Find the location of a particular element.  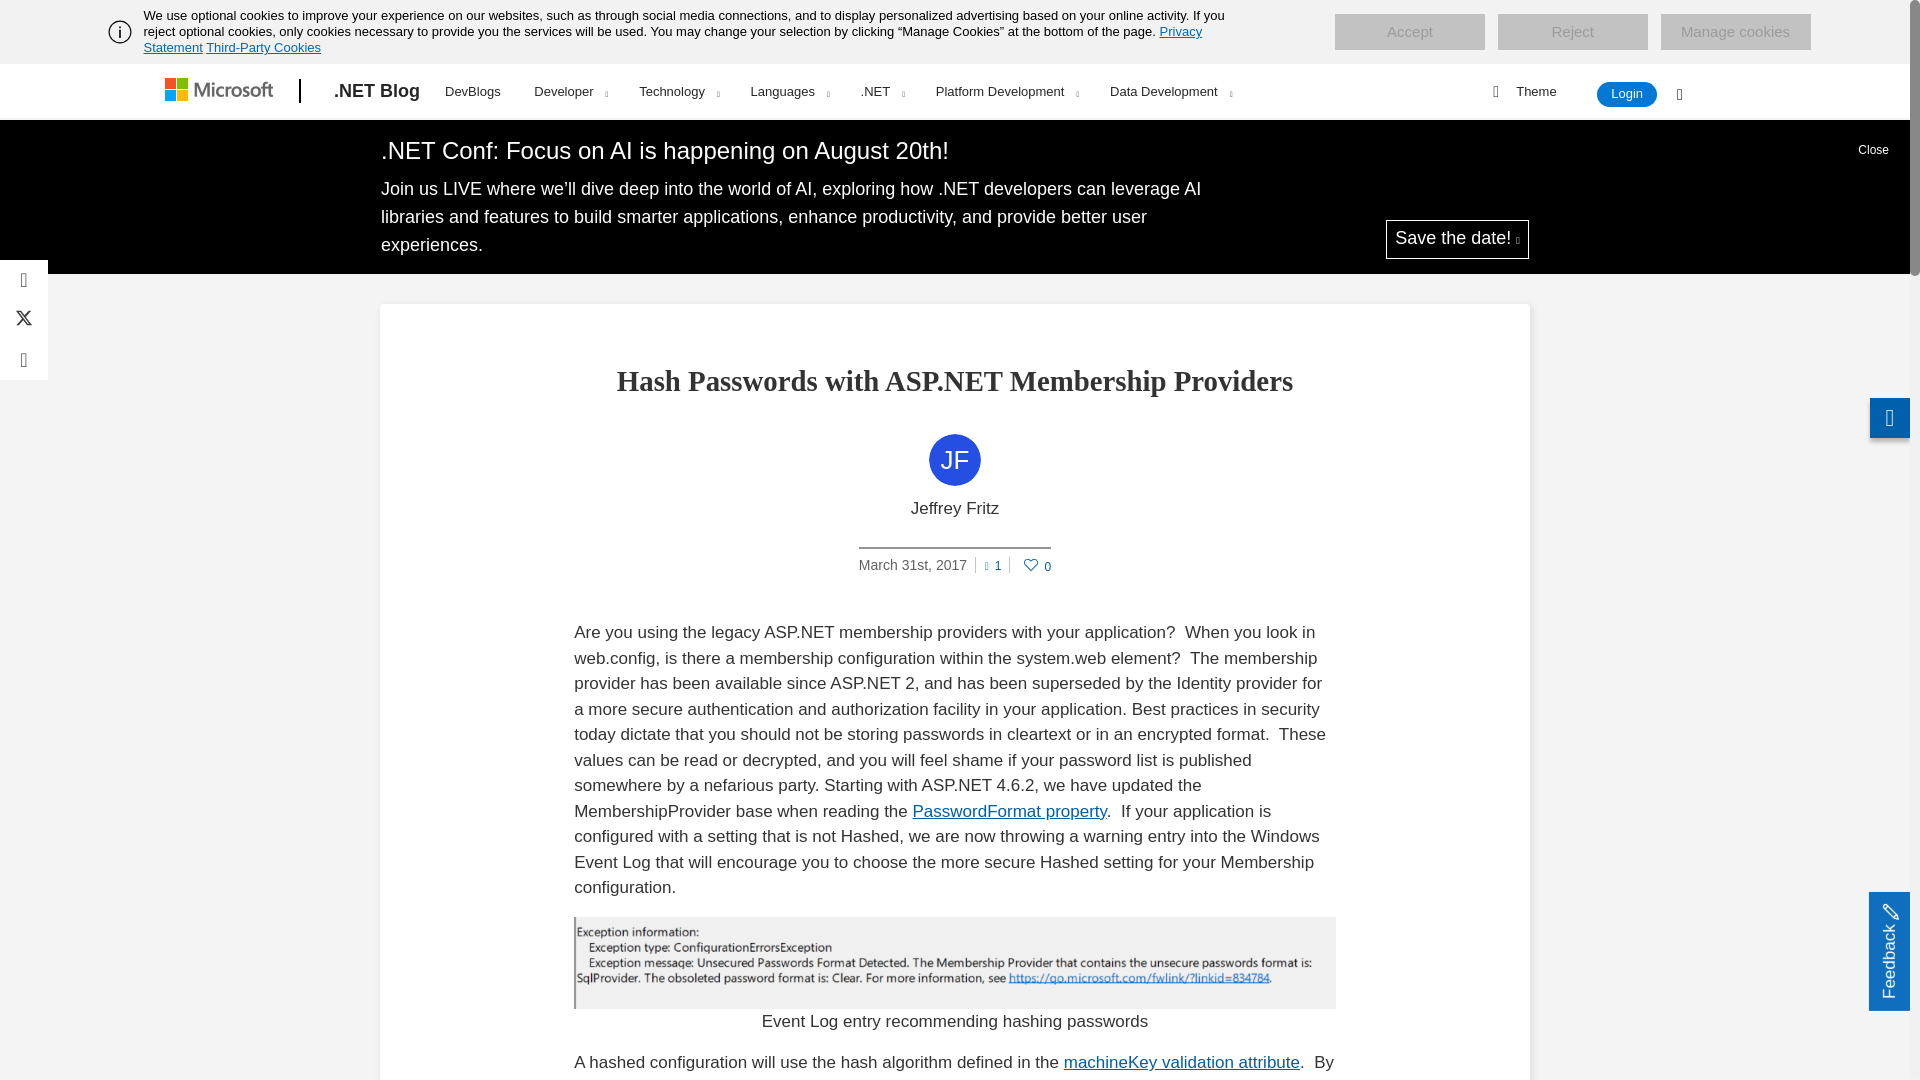

Accept is located at coordinates (1409, 32).